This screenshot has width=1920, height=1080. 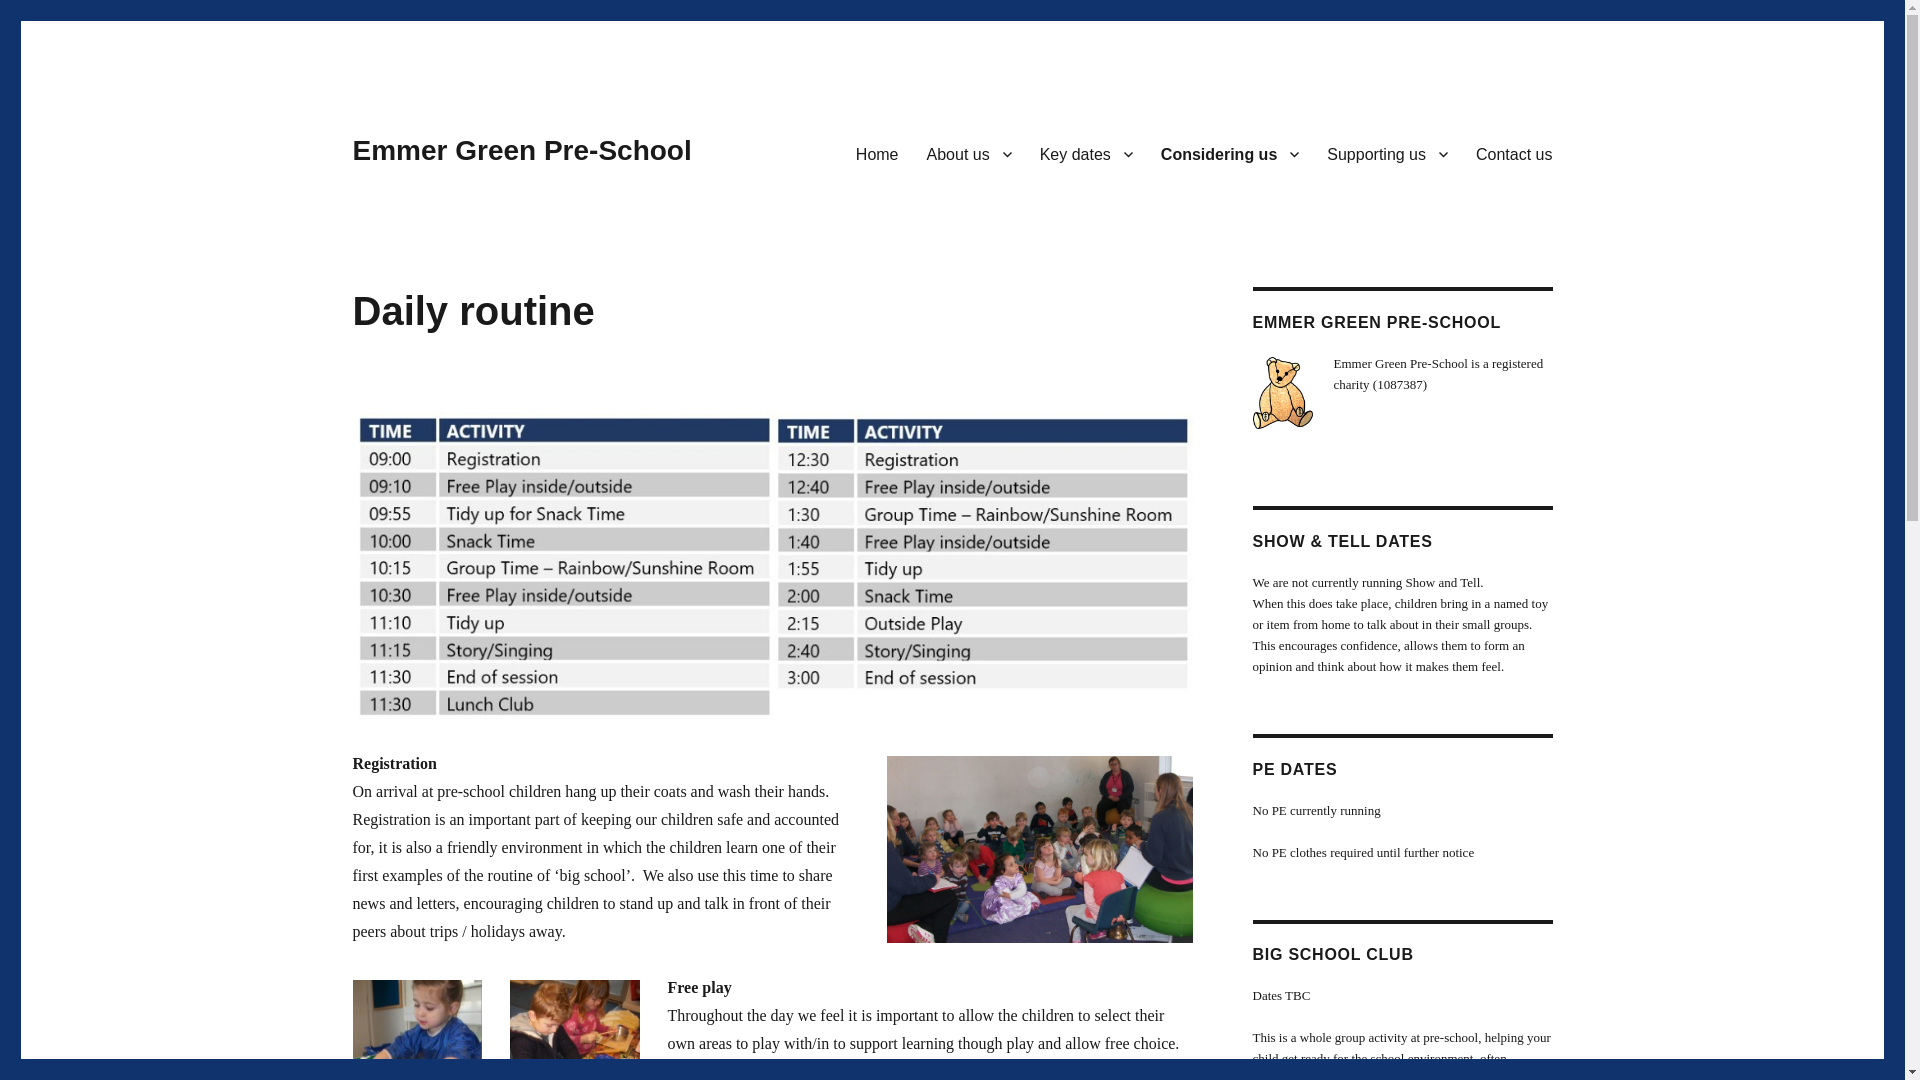 What do you see at coordinates (1514, 153) in the screenshot?
I see `Contact us` at bounding box center [1514, 153].